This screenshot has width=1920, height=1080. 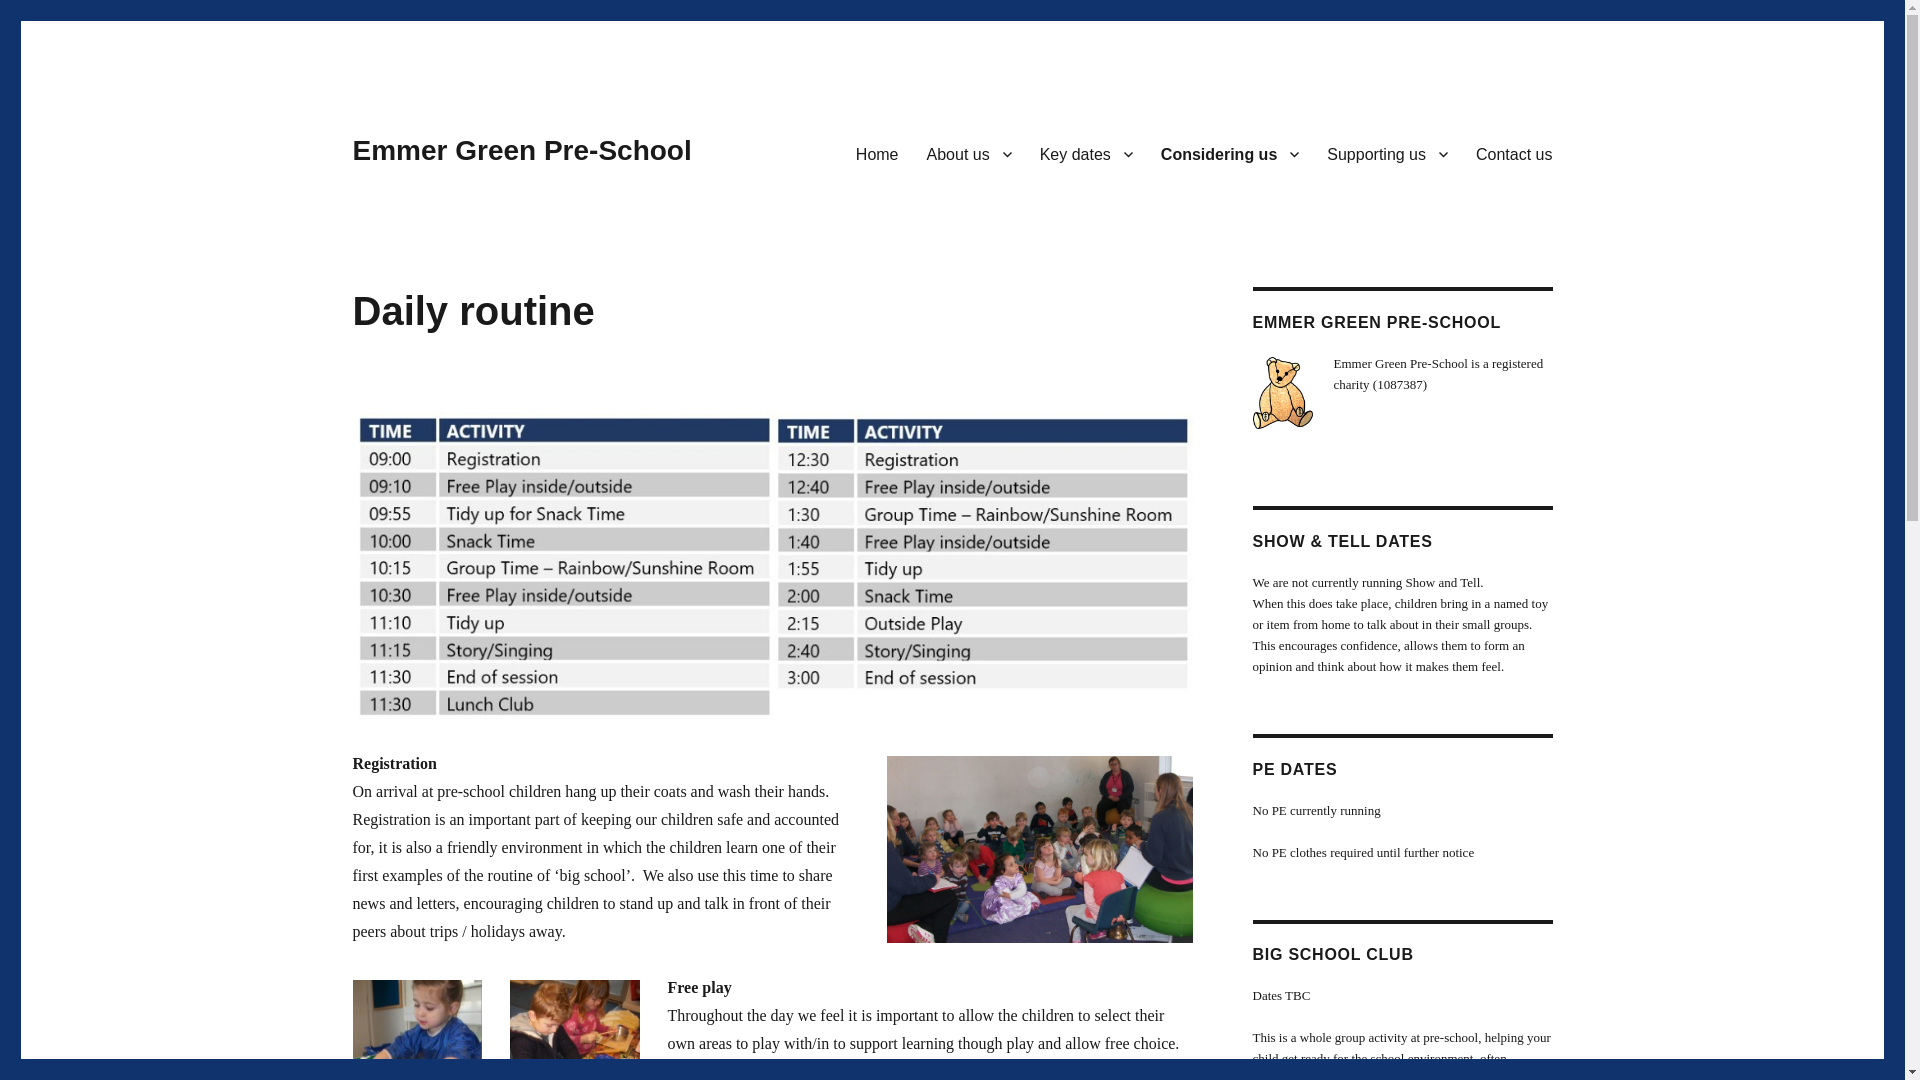 What do you see at coordinates (1514, 153) in the screenshot?
I see `Contact us` at bounding box center [1514, 153].